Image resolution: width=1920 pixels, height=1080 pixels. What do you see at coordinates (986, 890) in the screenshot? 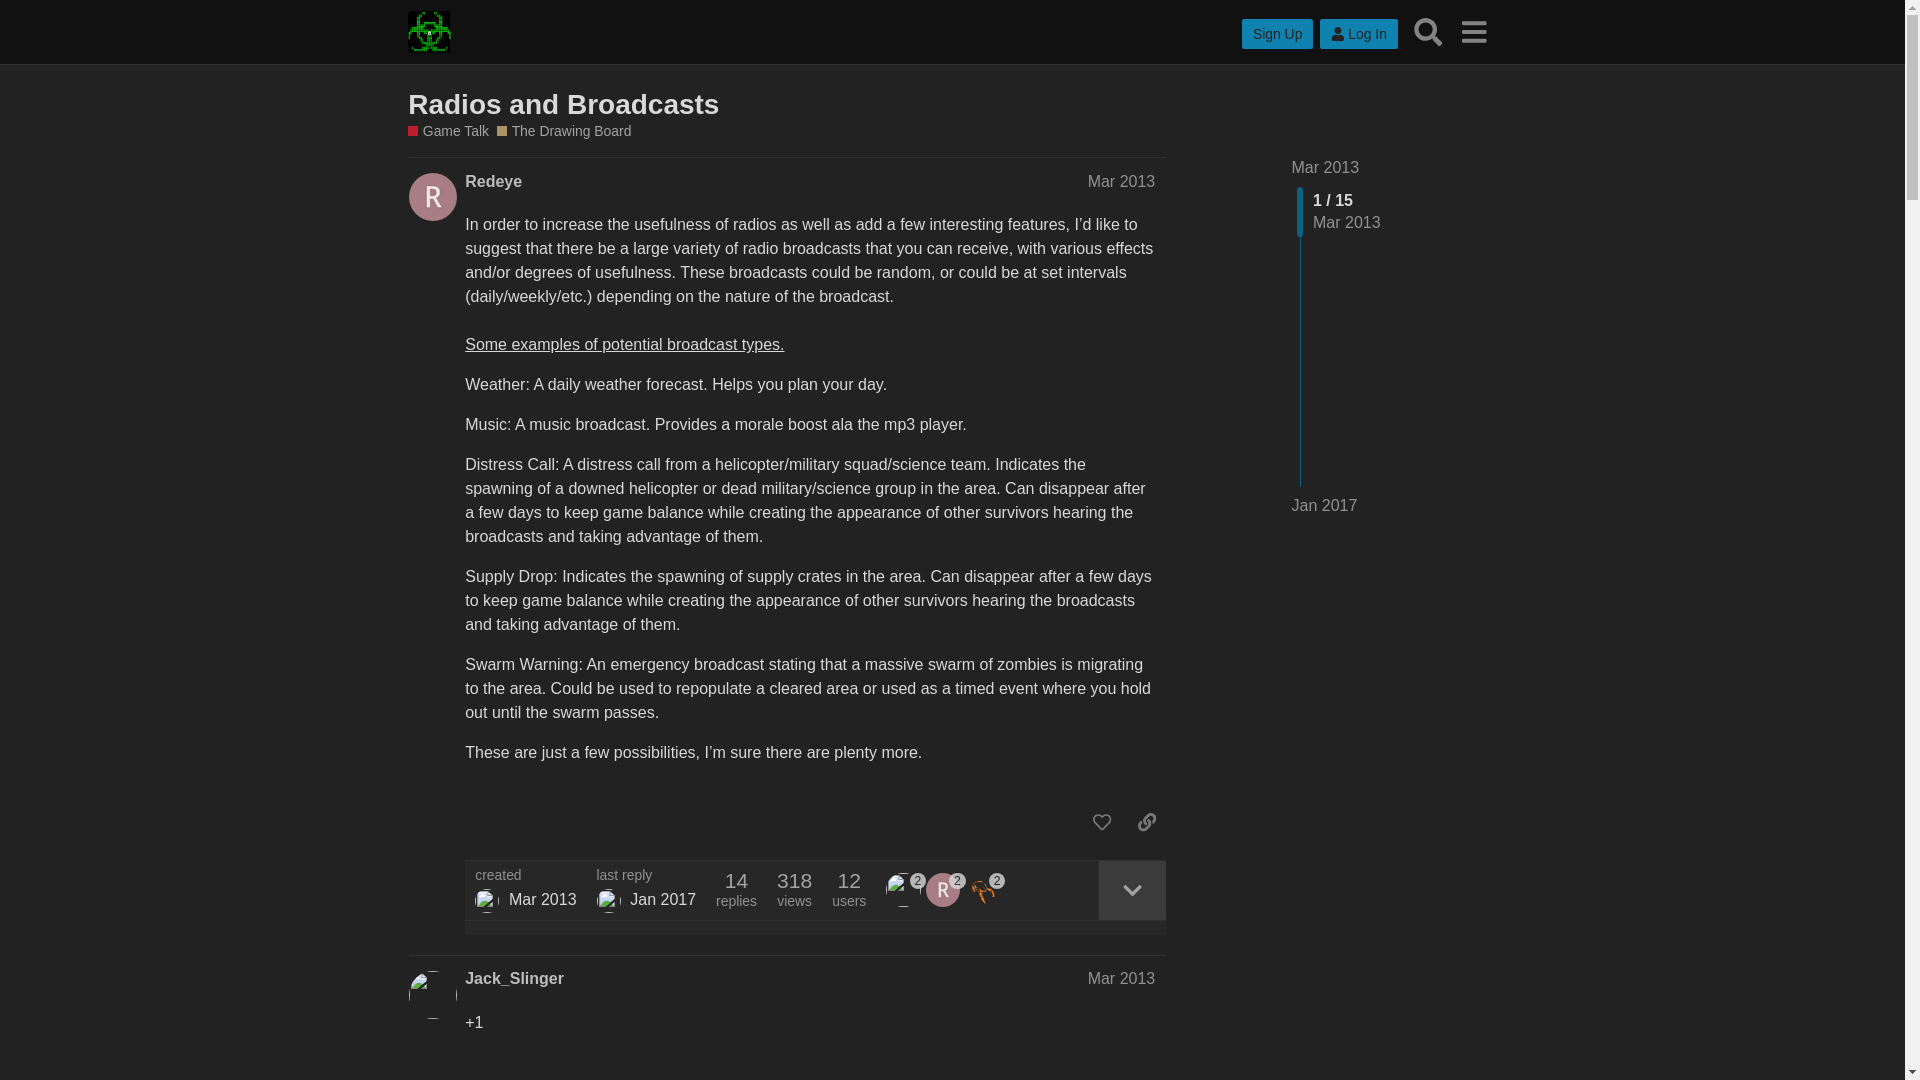
I see `2` at bounding box center [986, 890].